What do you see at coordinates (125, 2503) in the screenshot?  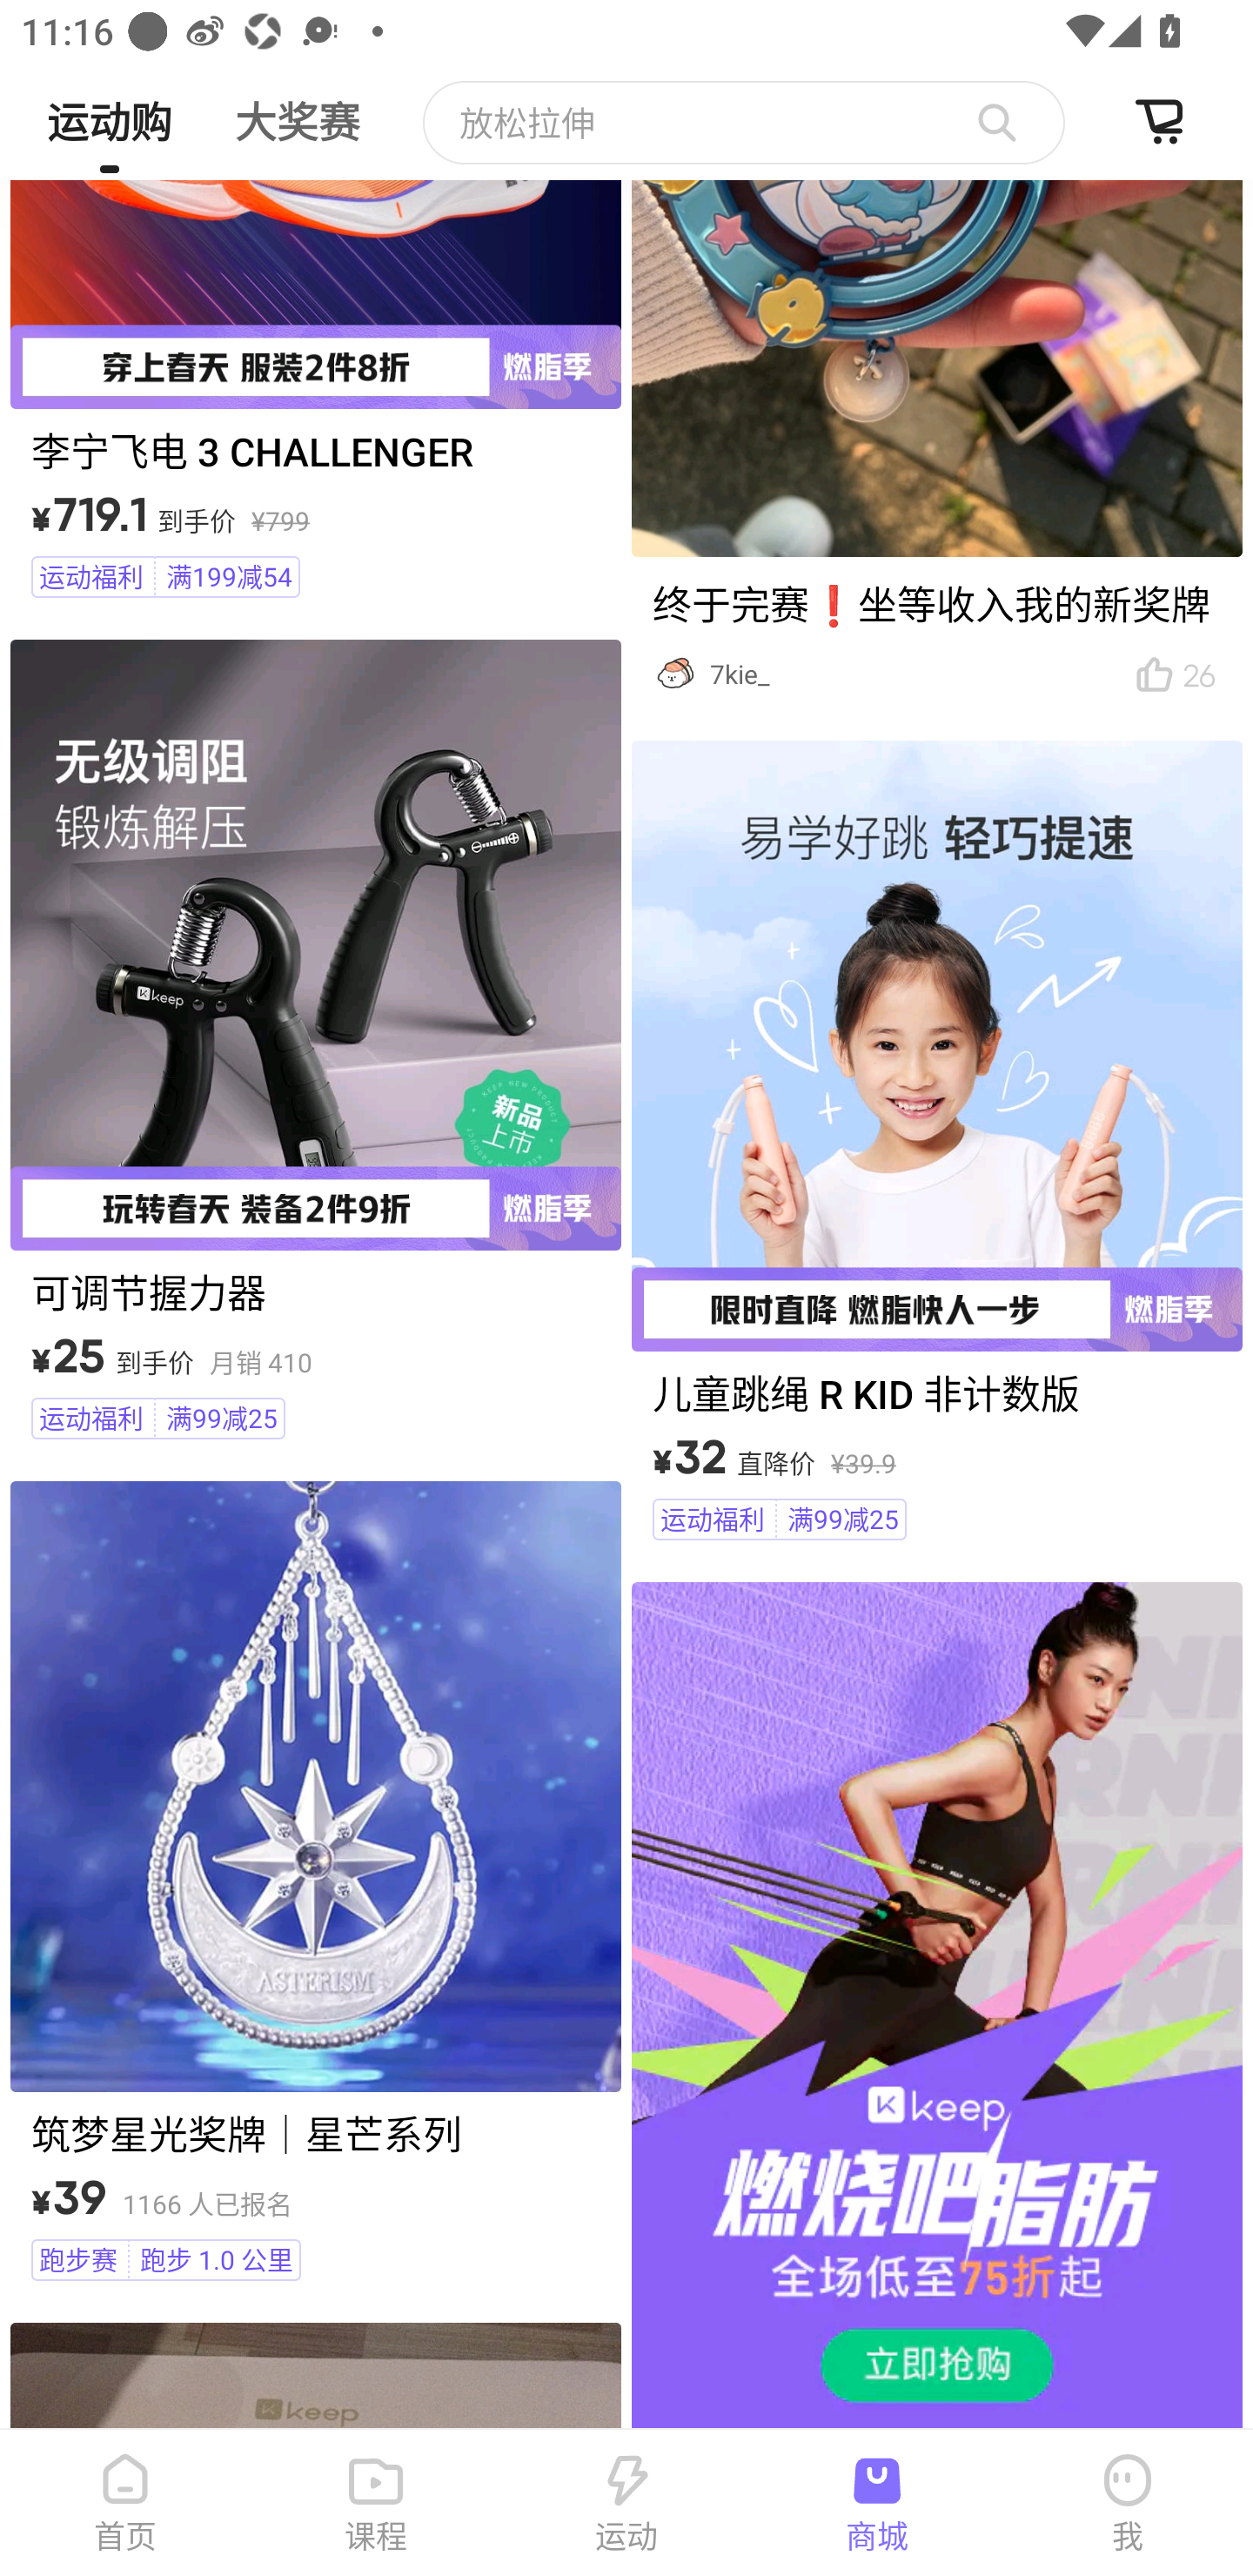 I see `首页` at bounding box center [125, 2503].